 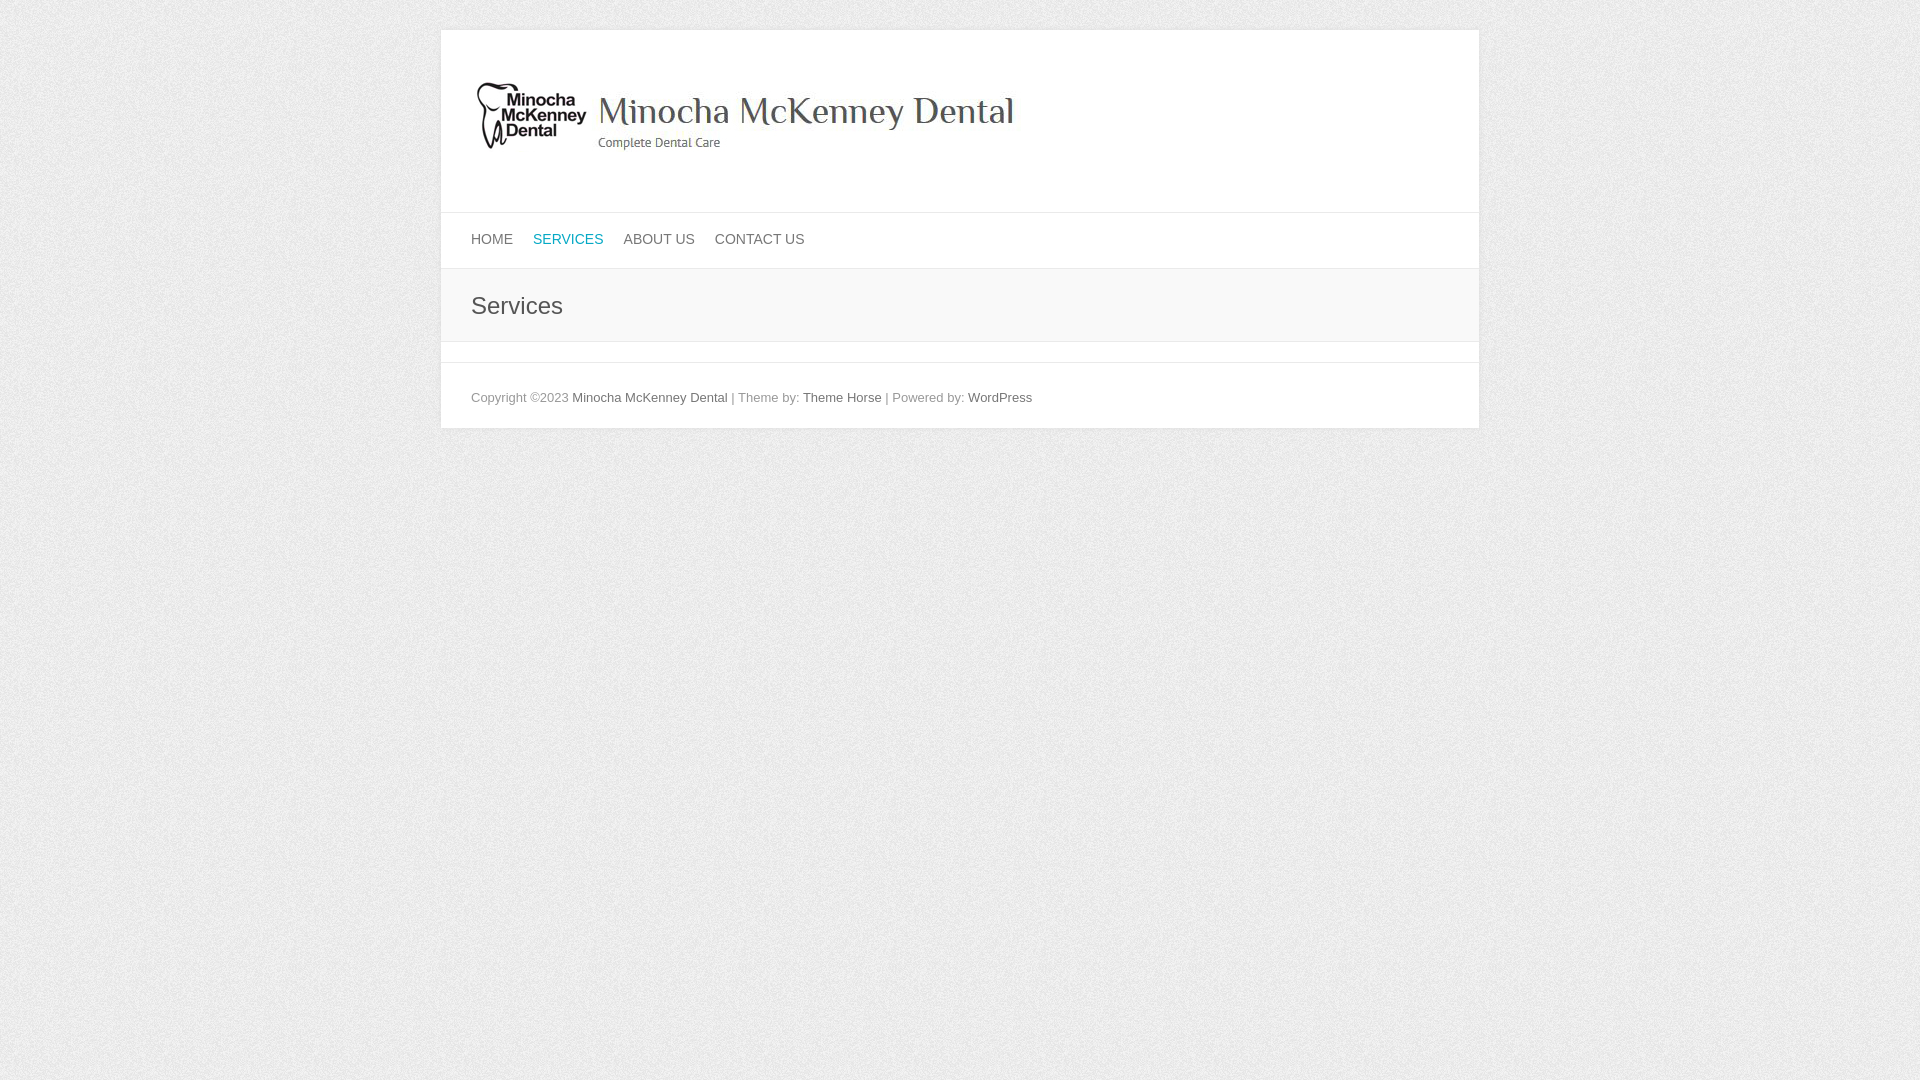 I want to click on Minocha McKenney Dental, so click(x=746, y=122).